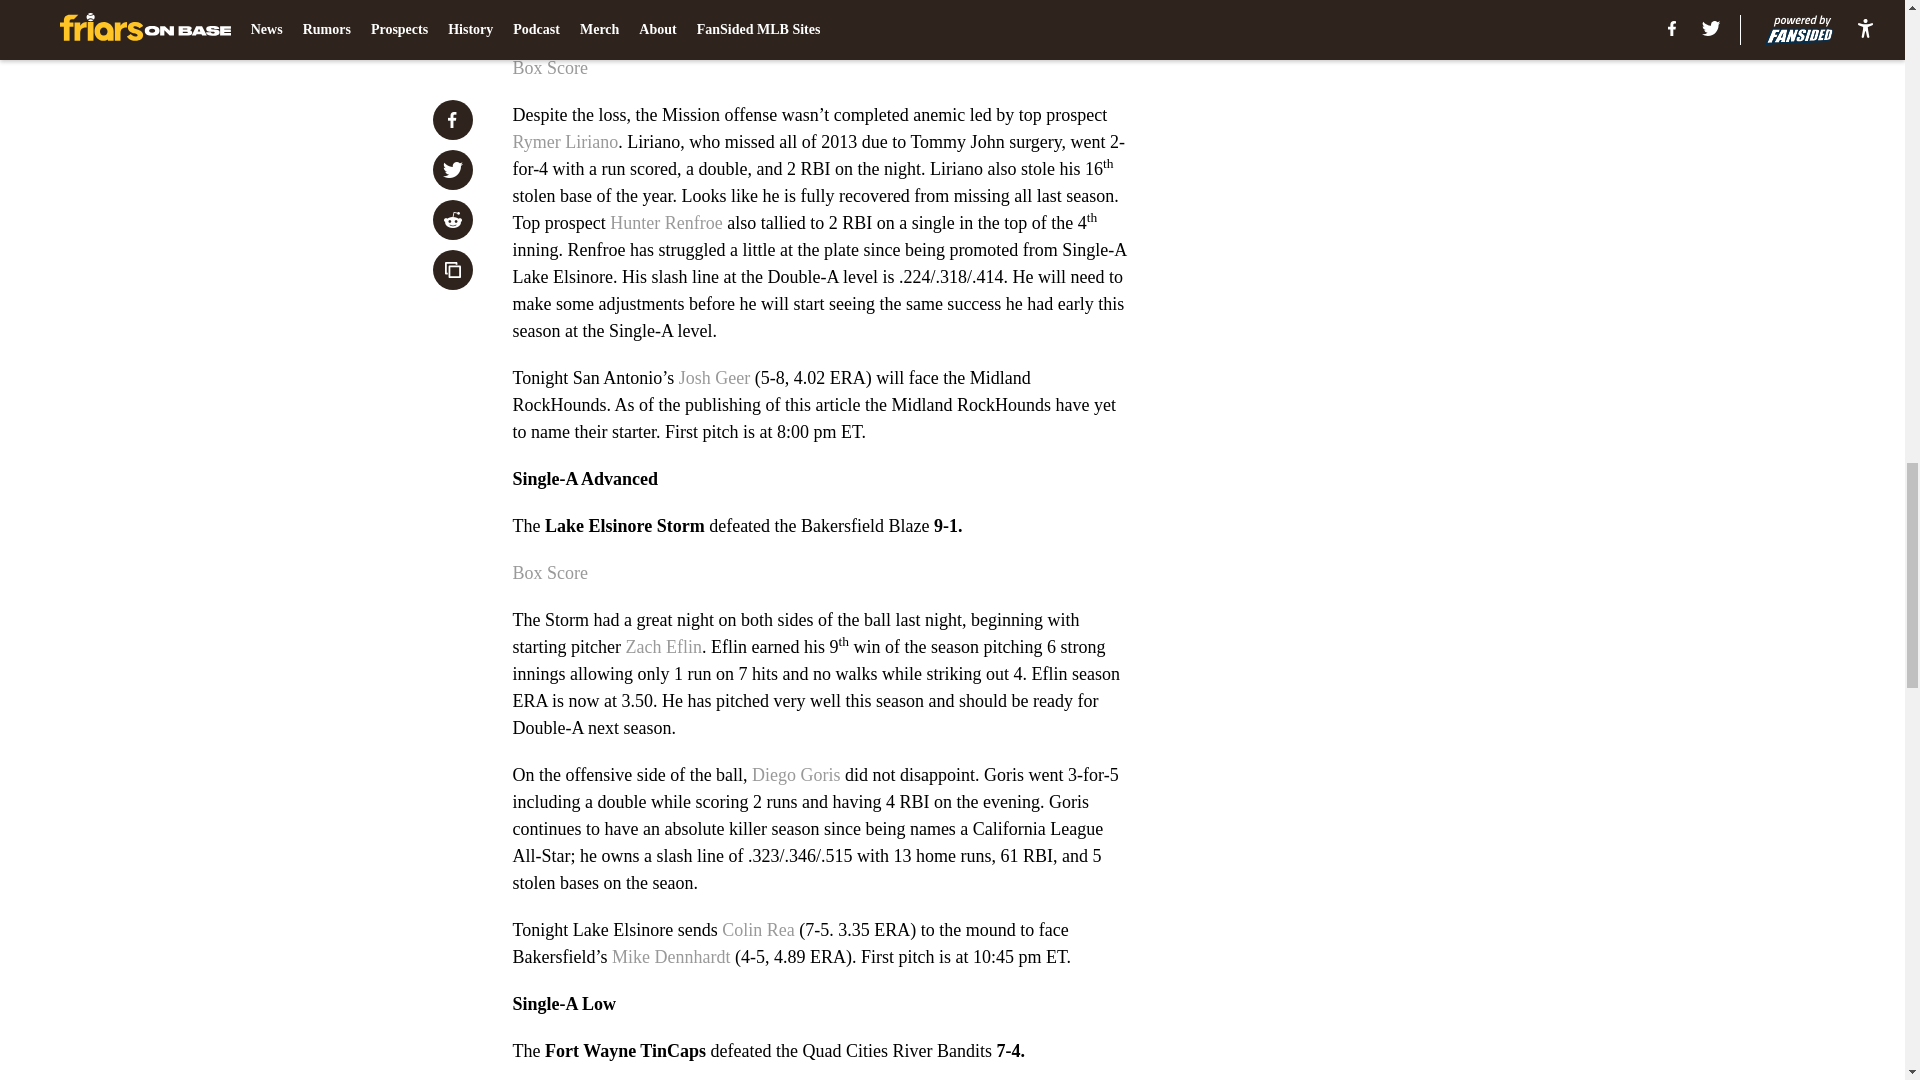 The width and height of the screenshot is (1920, 1080). Describe the element at coordinates (550, 68) in the screenshot. I see `Box Score` at that location.